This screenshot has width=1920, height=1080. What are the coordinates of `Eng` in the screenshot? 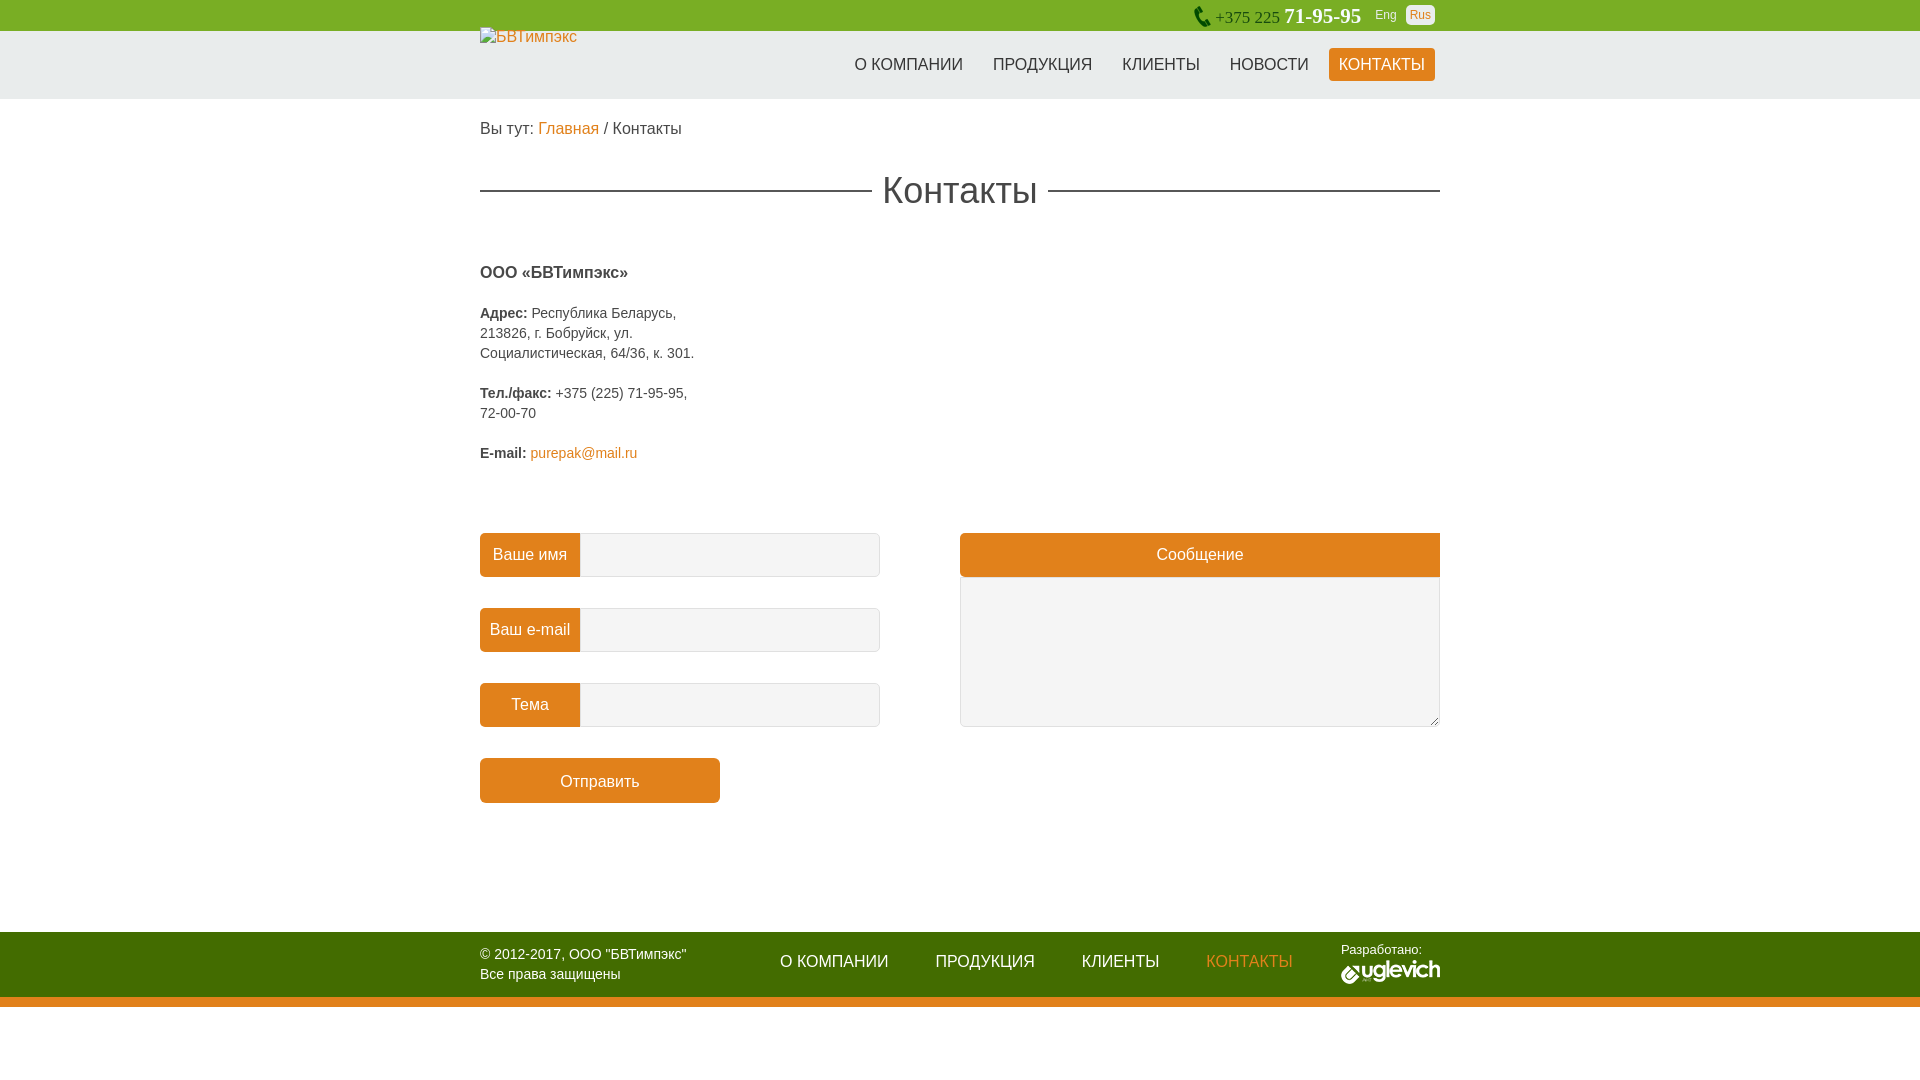 It's located at (1386, 15).